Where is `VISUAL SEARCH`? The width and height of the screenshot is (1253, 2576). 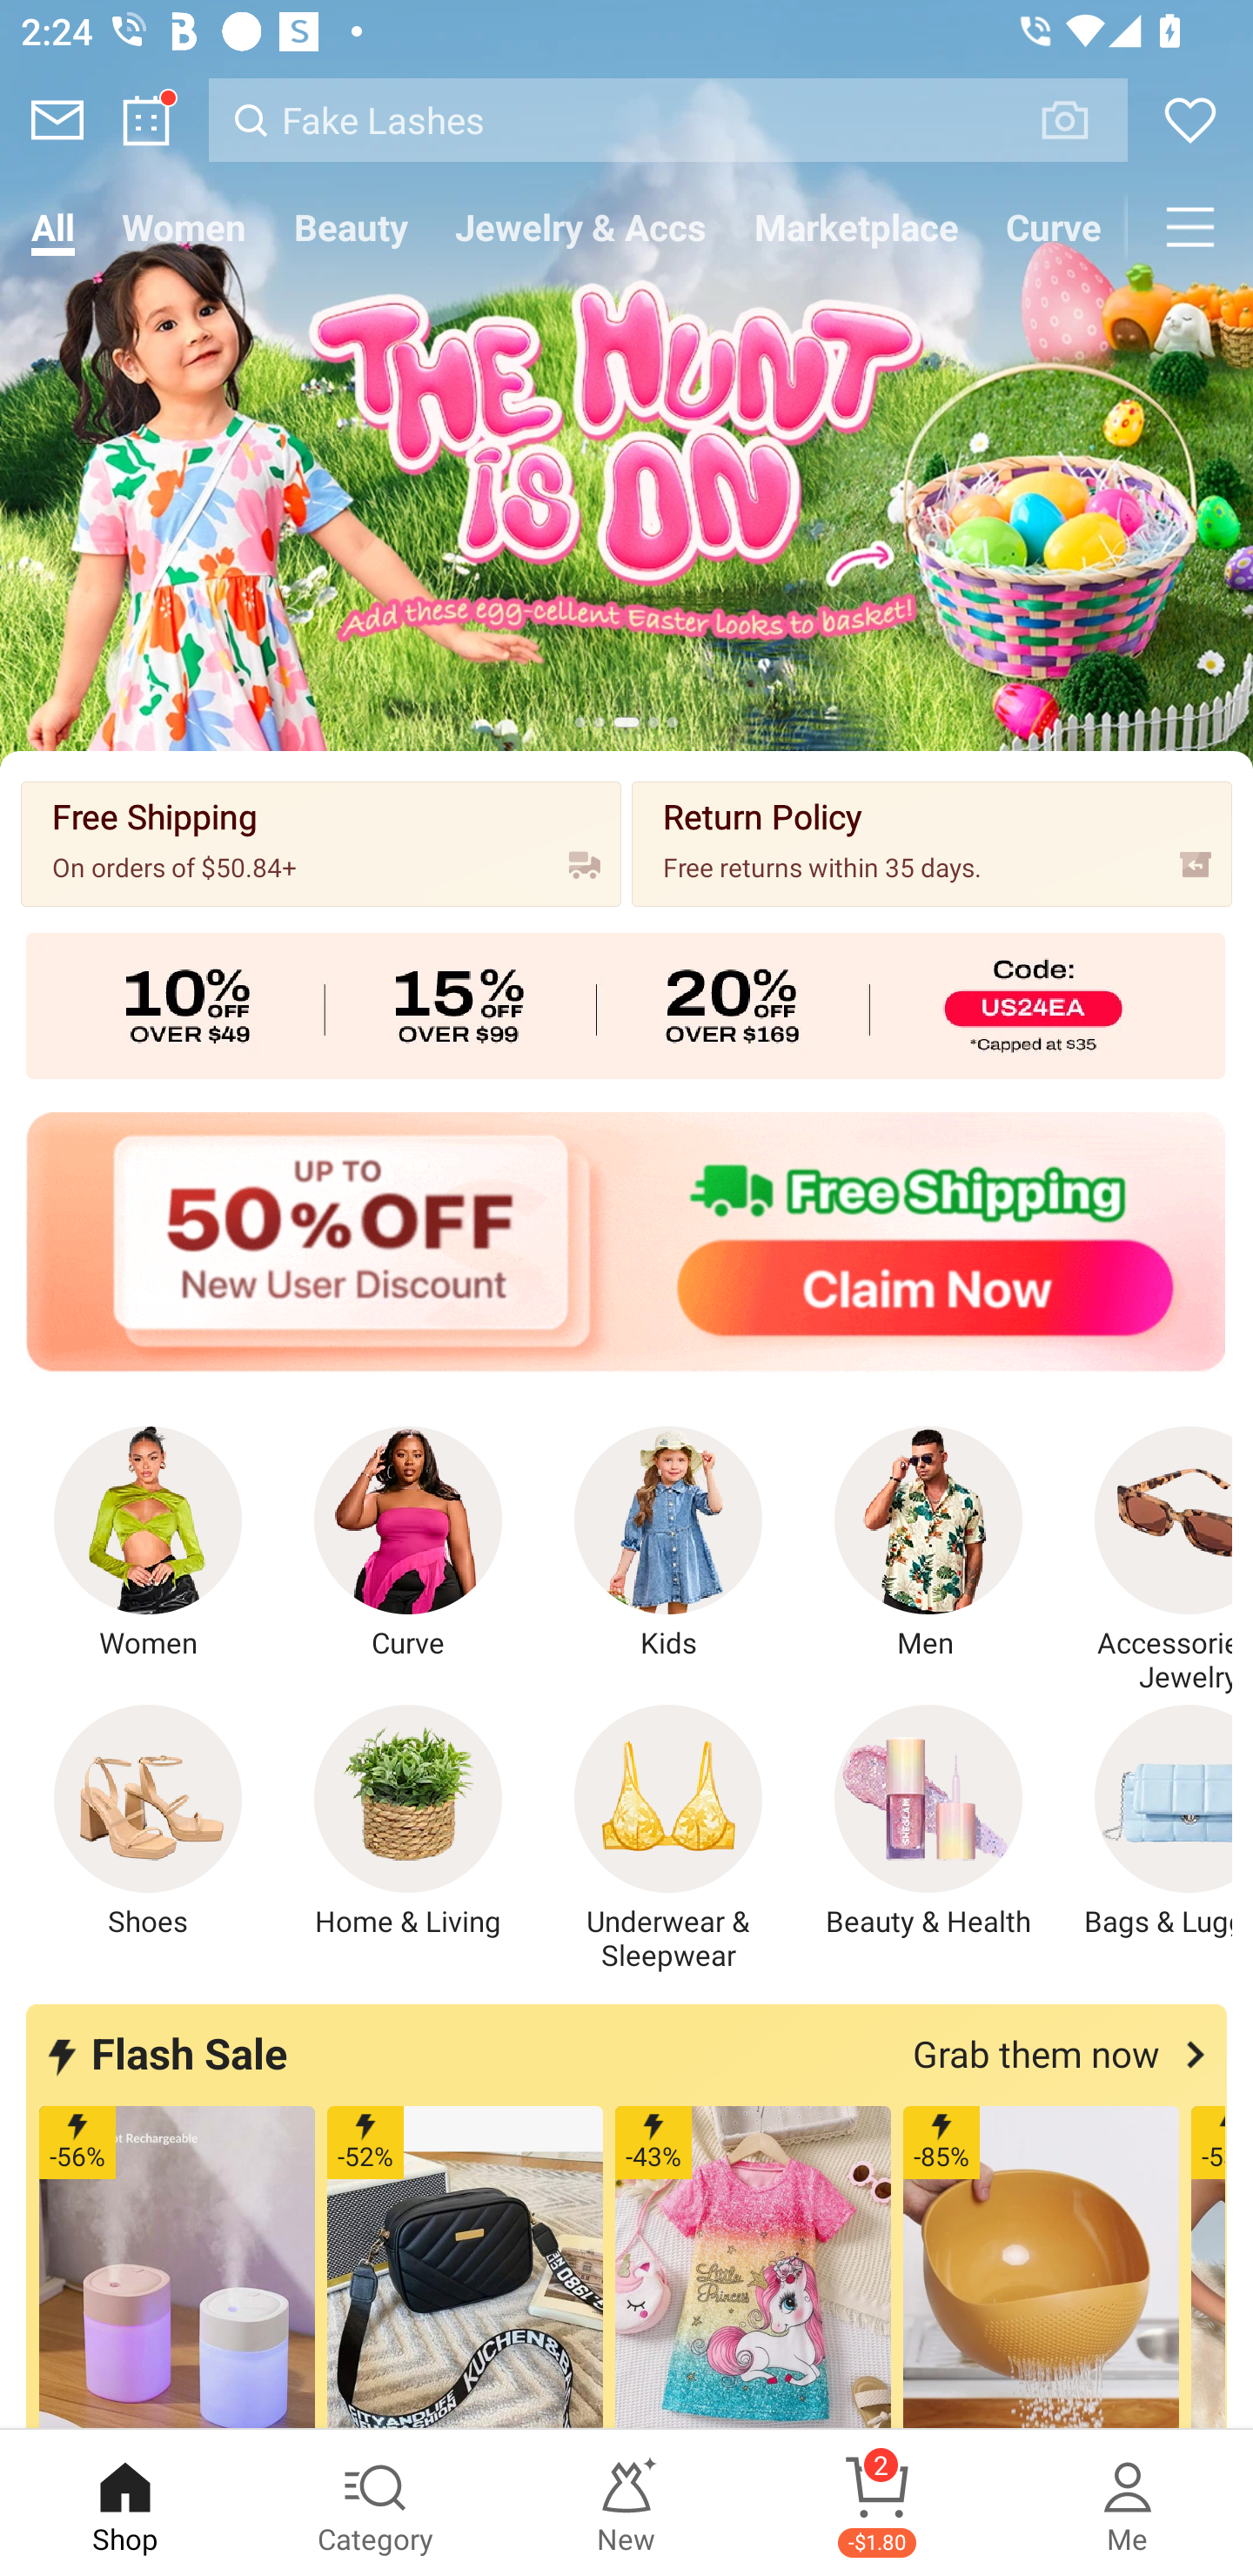 VISUAL SEARCH is located at coordinates (1081, 119).